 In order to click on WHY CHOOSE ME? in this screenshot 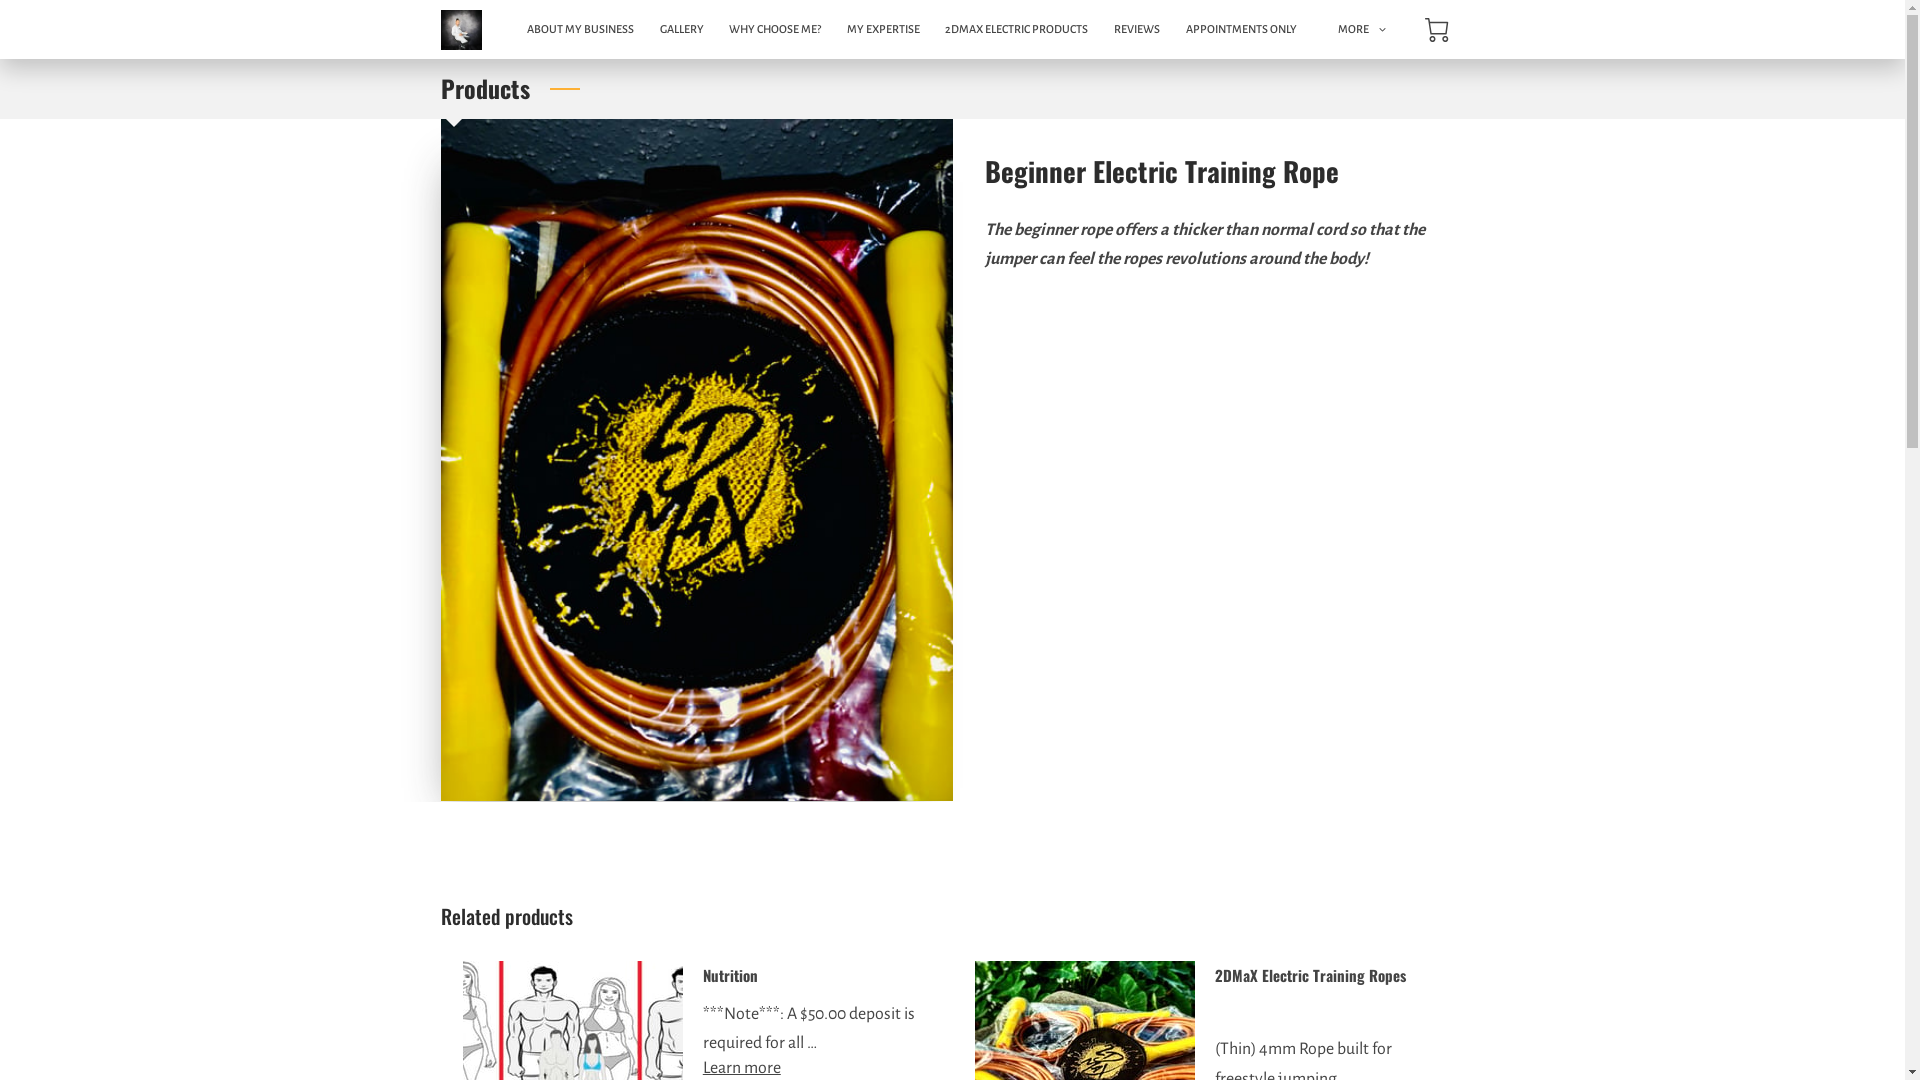, I will do `click(775, 30)`.